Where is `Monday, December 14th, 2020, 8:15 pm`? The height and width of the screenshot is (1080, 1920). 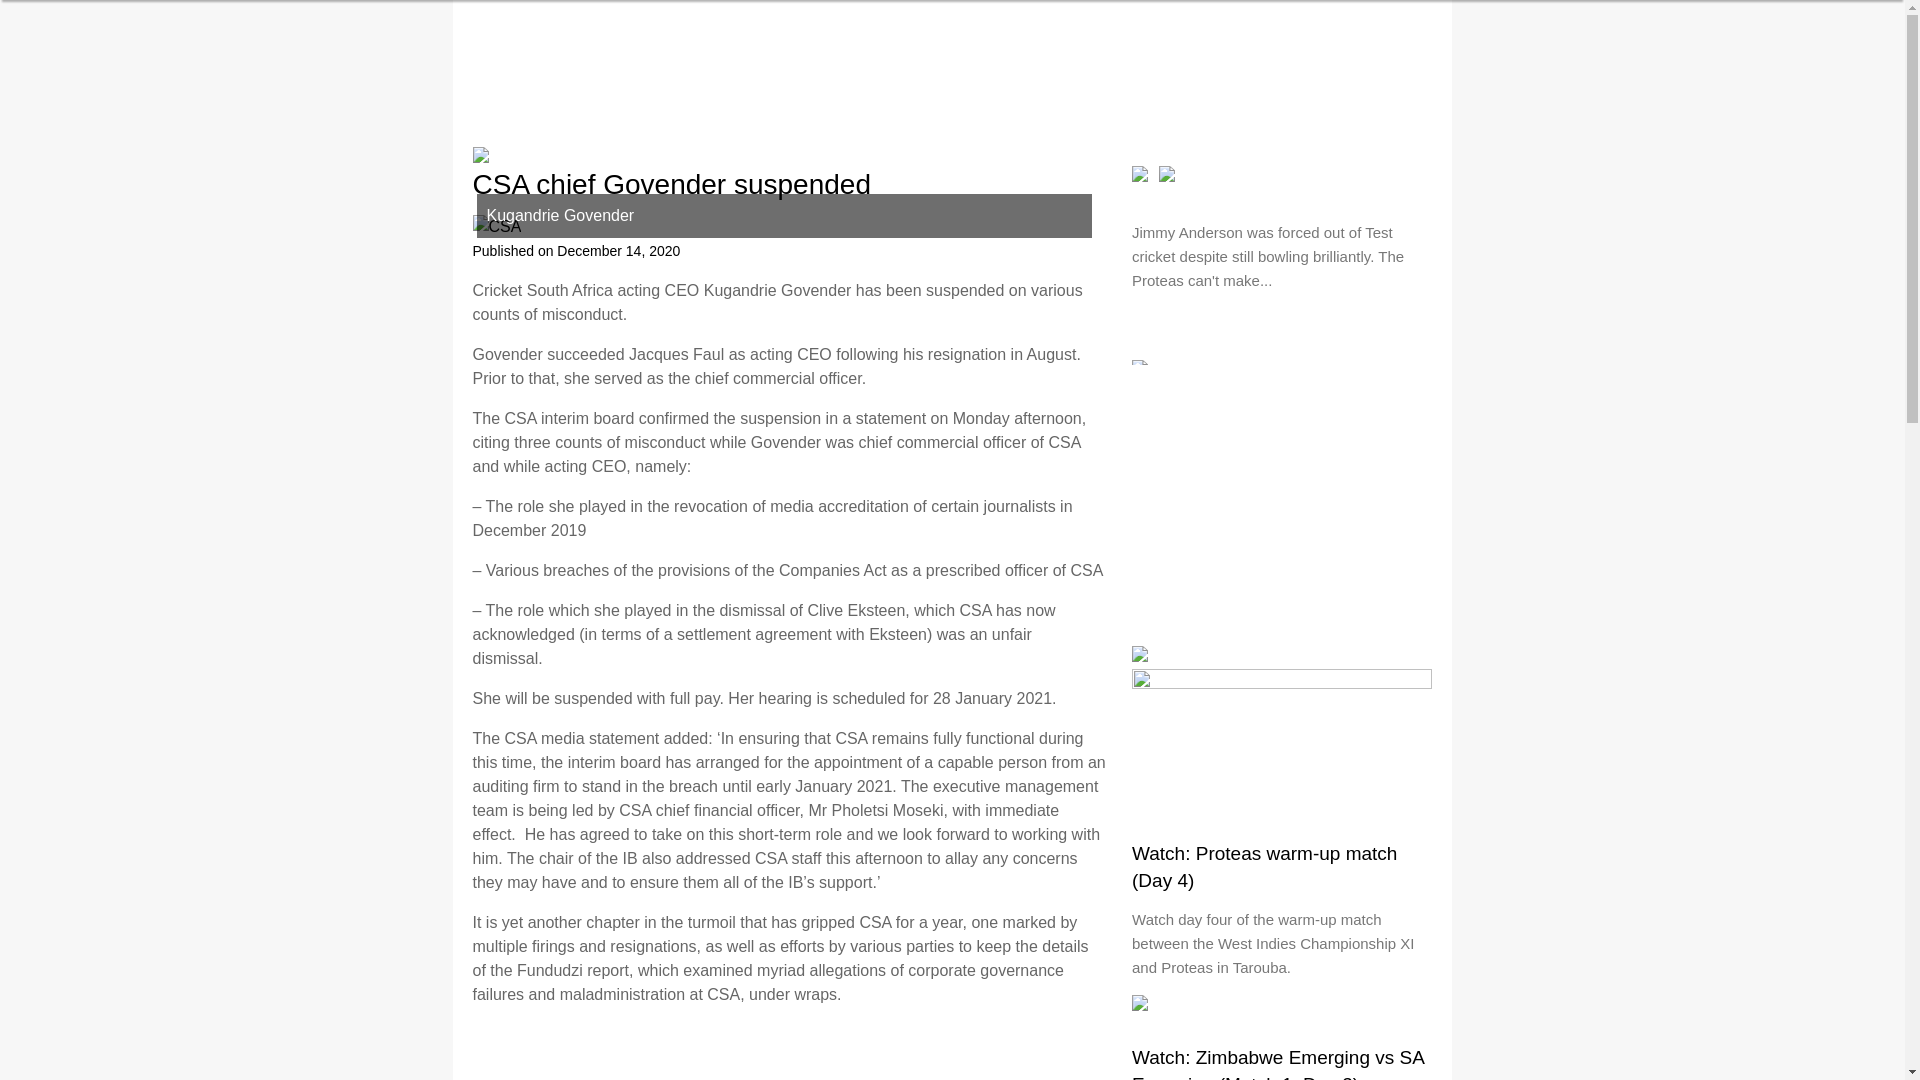
Monday, December 14th, 2020, 8:15 pm is located at coordinates (618, 251).